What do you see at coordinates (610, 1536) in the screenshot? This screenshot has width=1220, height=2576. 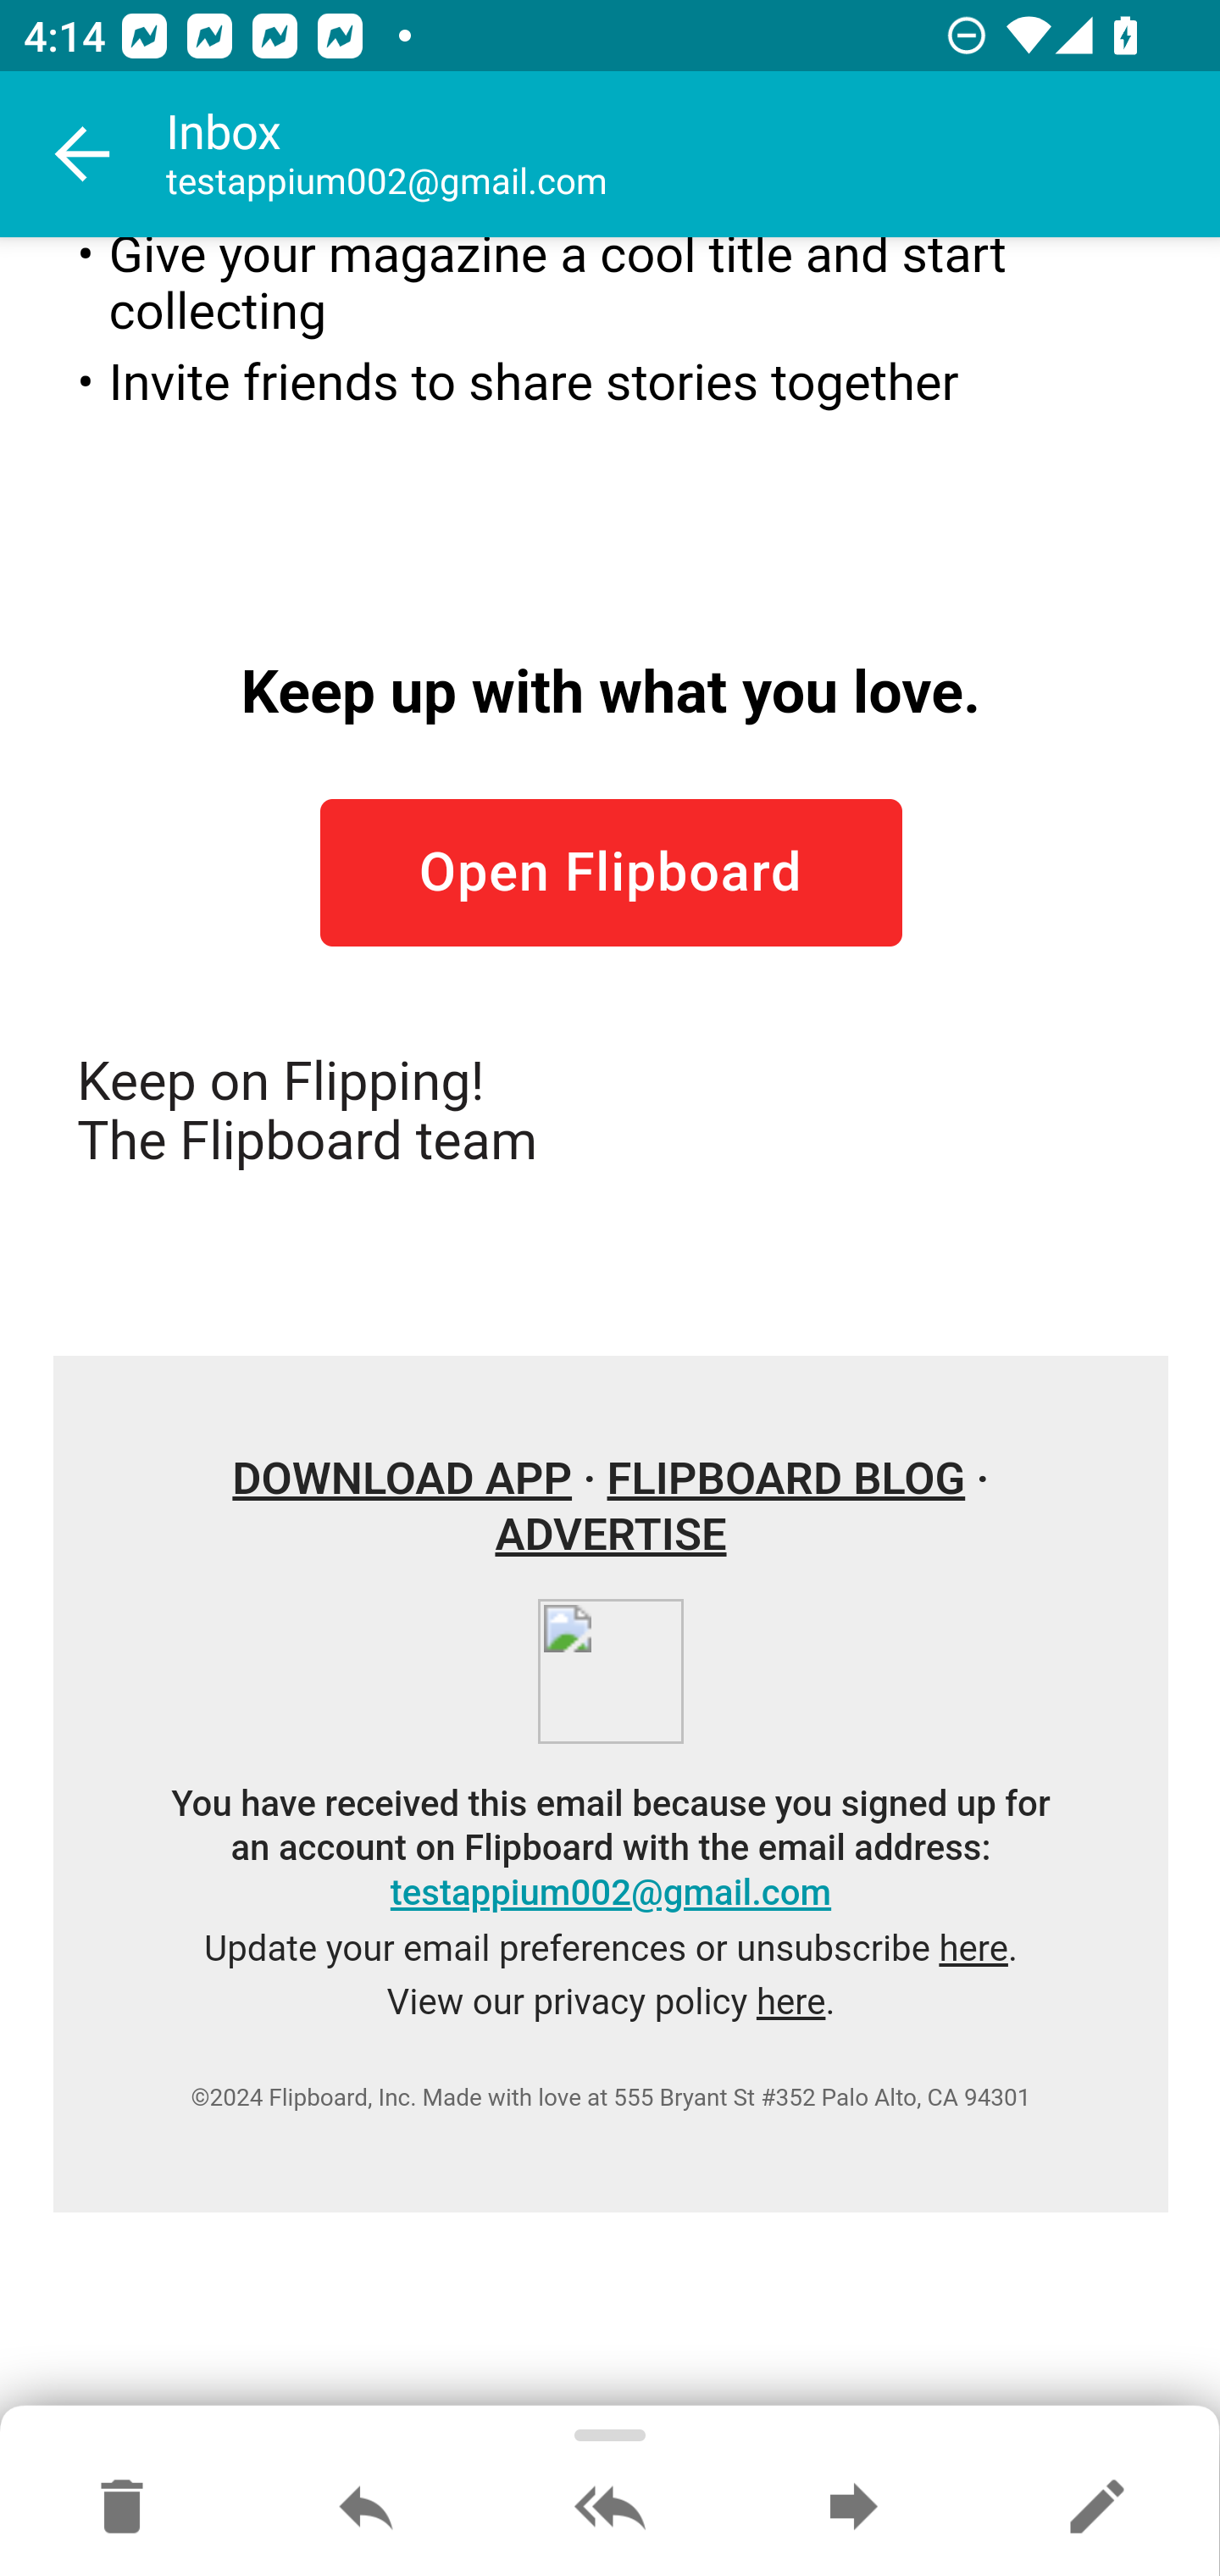 I see `ADVERTISE` at bounding box center [610, 1536].